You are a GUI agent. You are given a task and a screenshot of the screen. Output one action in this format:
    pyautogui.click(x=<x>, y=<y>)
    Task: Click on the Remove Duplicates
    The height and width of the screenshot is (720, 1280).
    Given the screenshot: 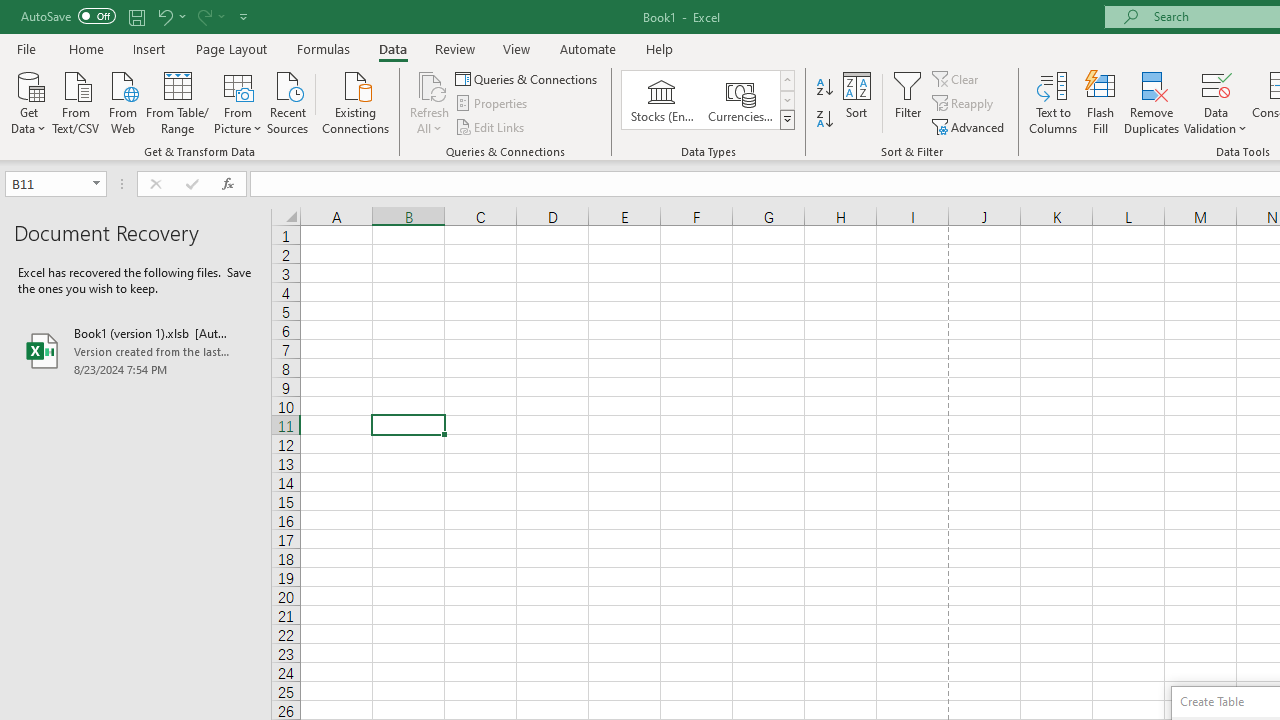 What is the action you would take?
    pyautogui.click(x=1152, y=102)
    